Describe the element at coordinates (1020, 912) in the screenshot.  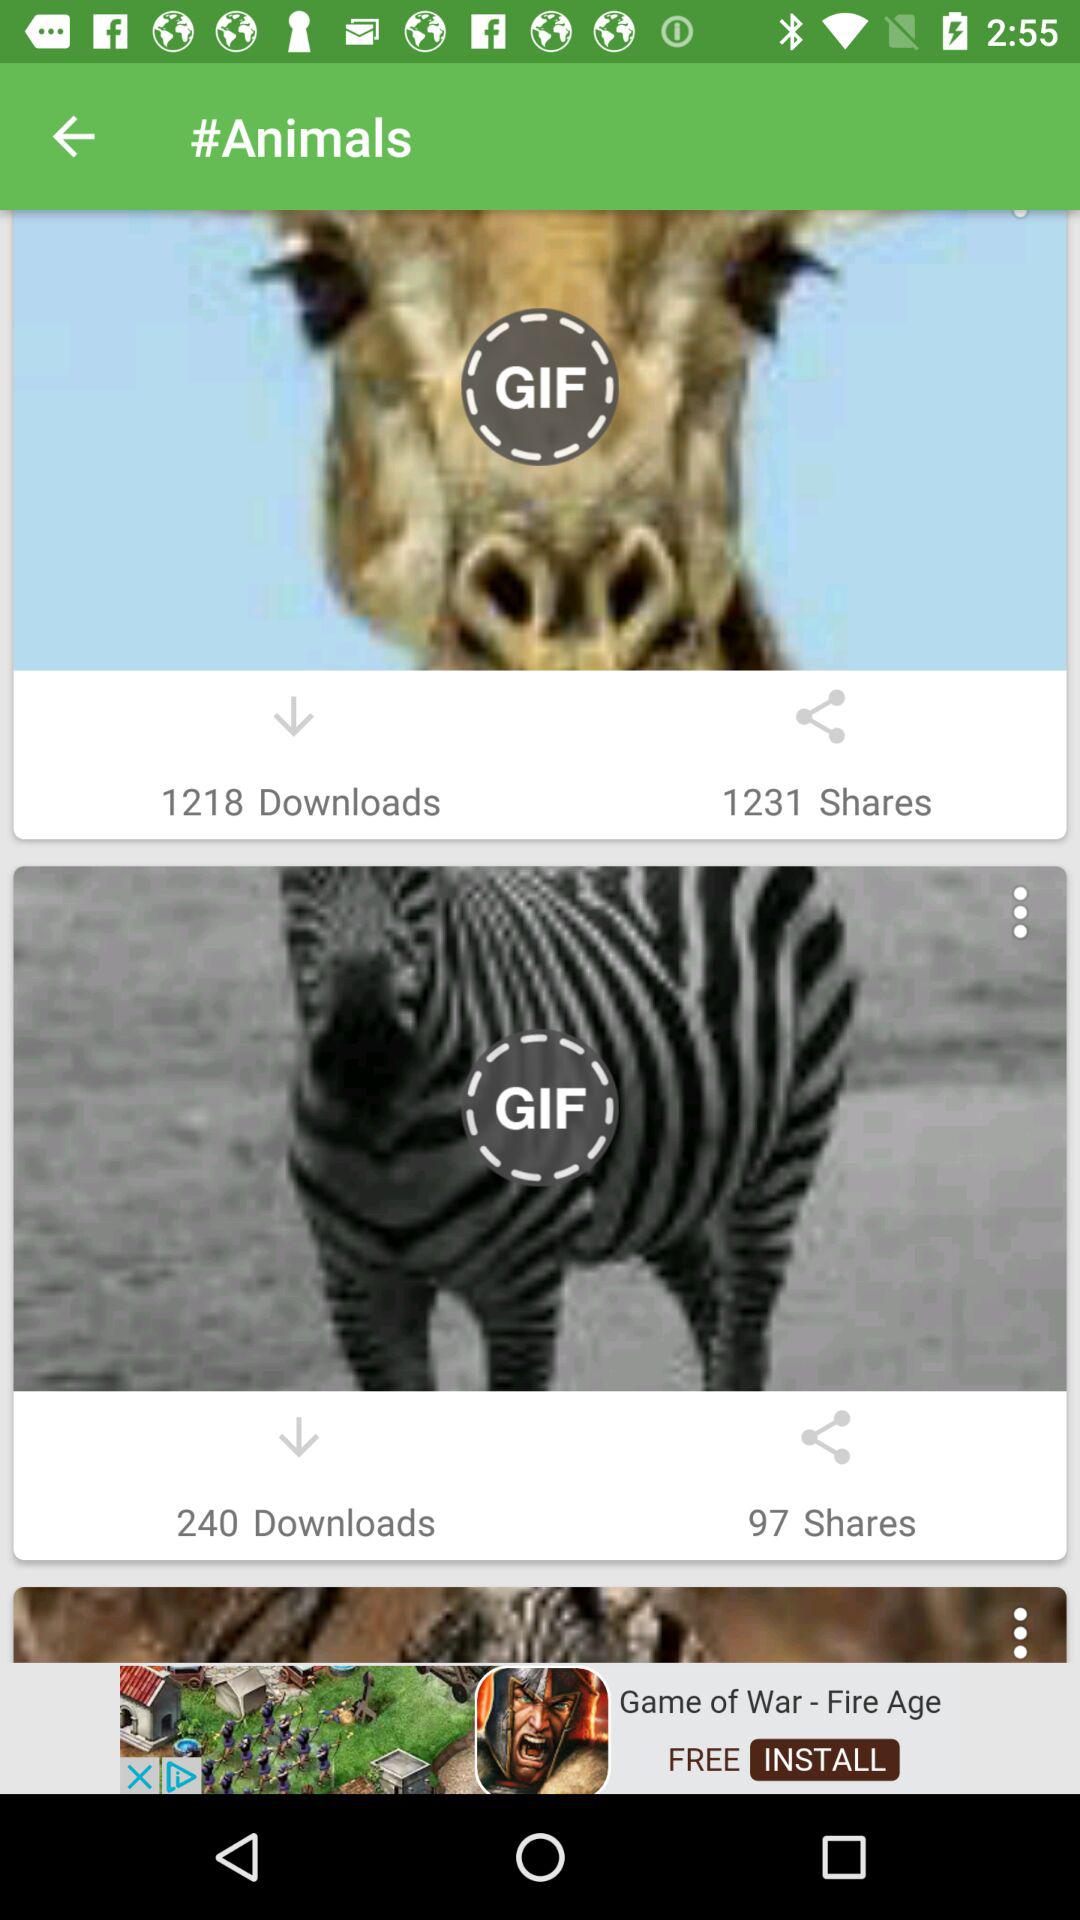
I see `click on menu button in second image` at that location.